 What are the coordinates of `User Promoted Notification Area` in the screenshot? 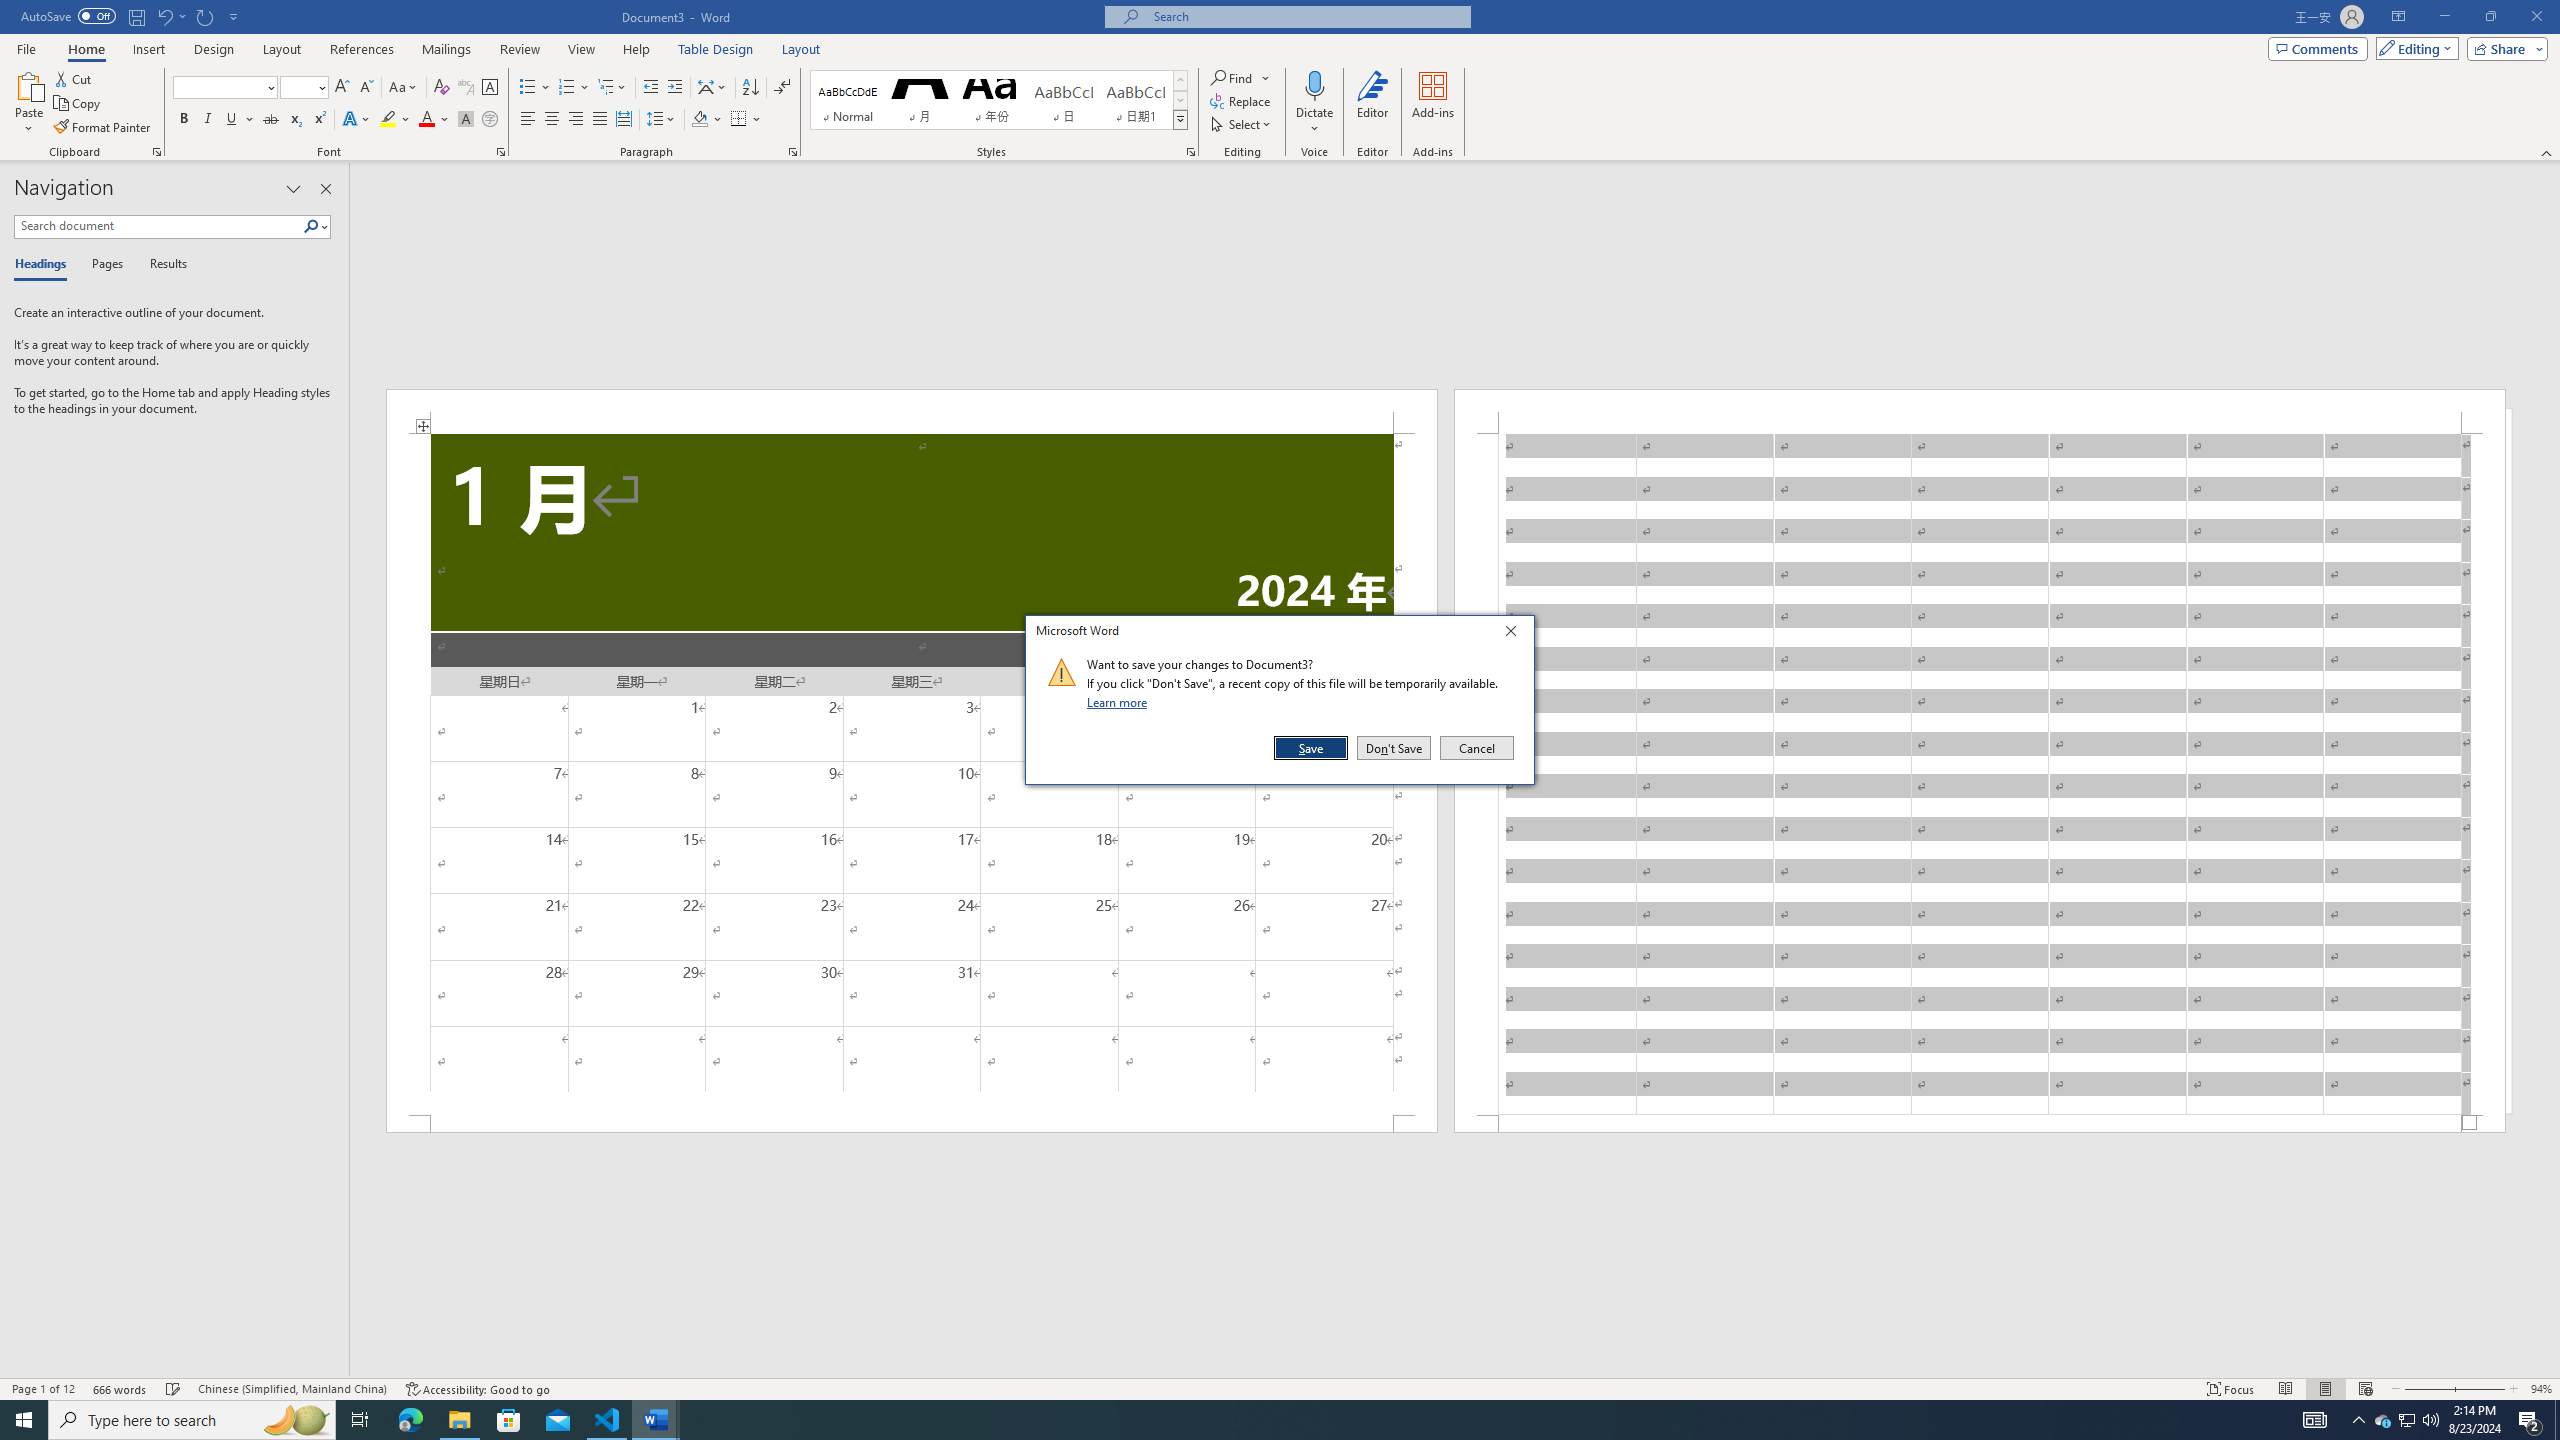 It's located at (2406, 1420).